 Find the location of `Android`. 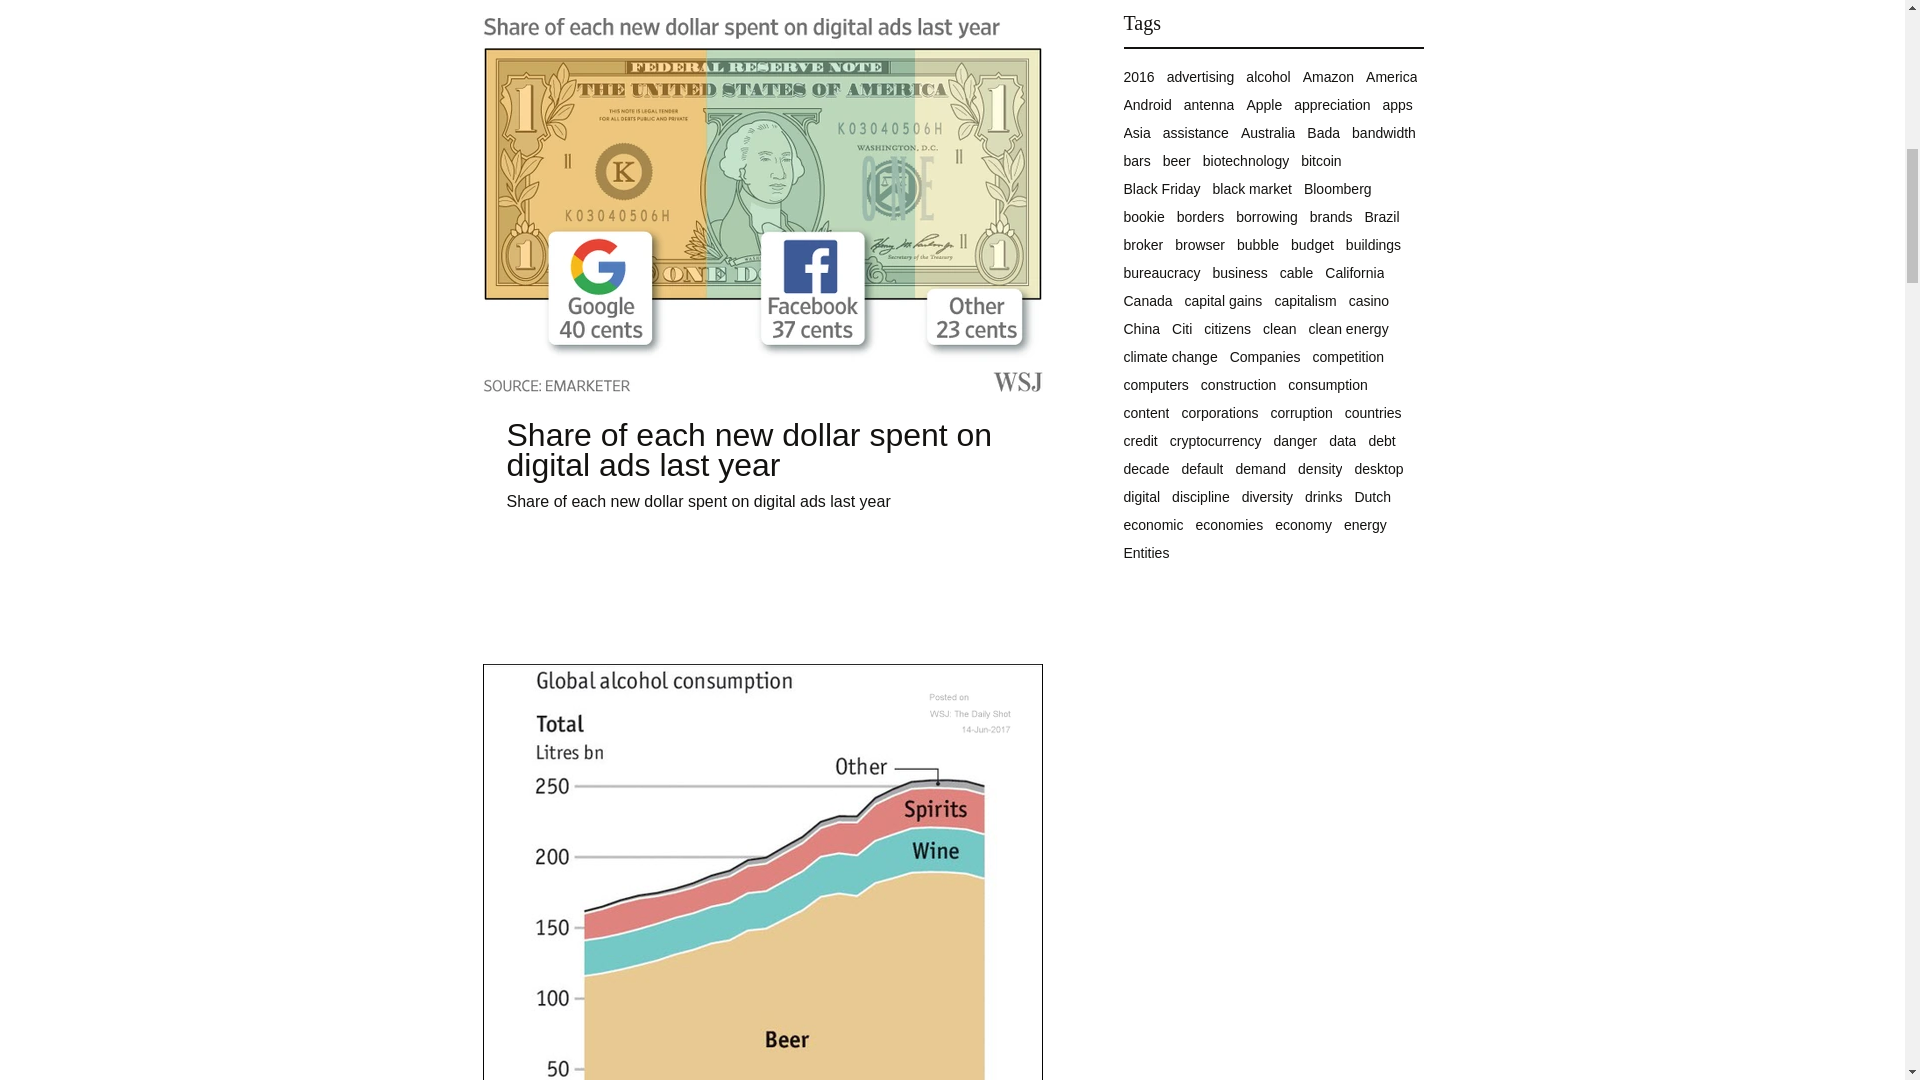

Android is located at coordinates (1147, 105).